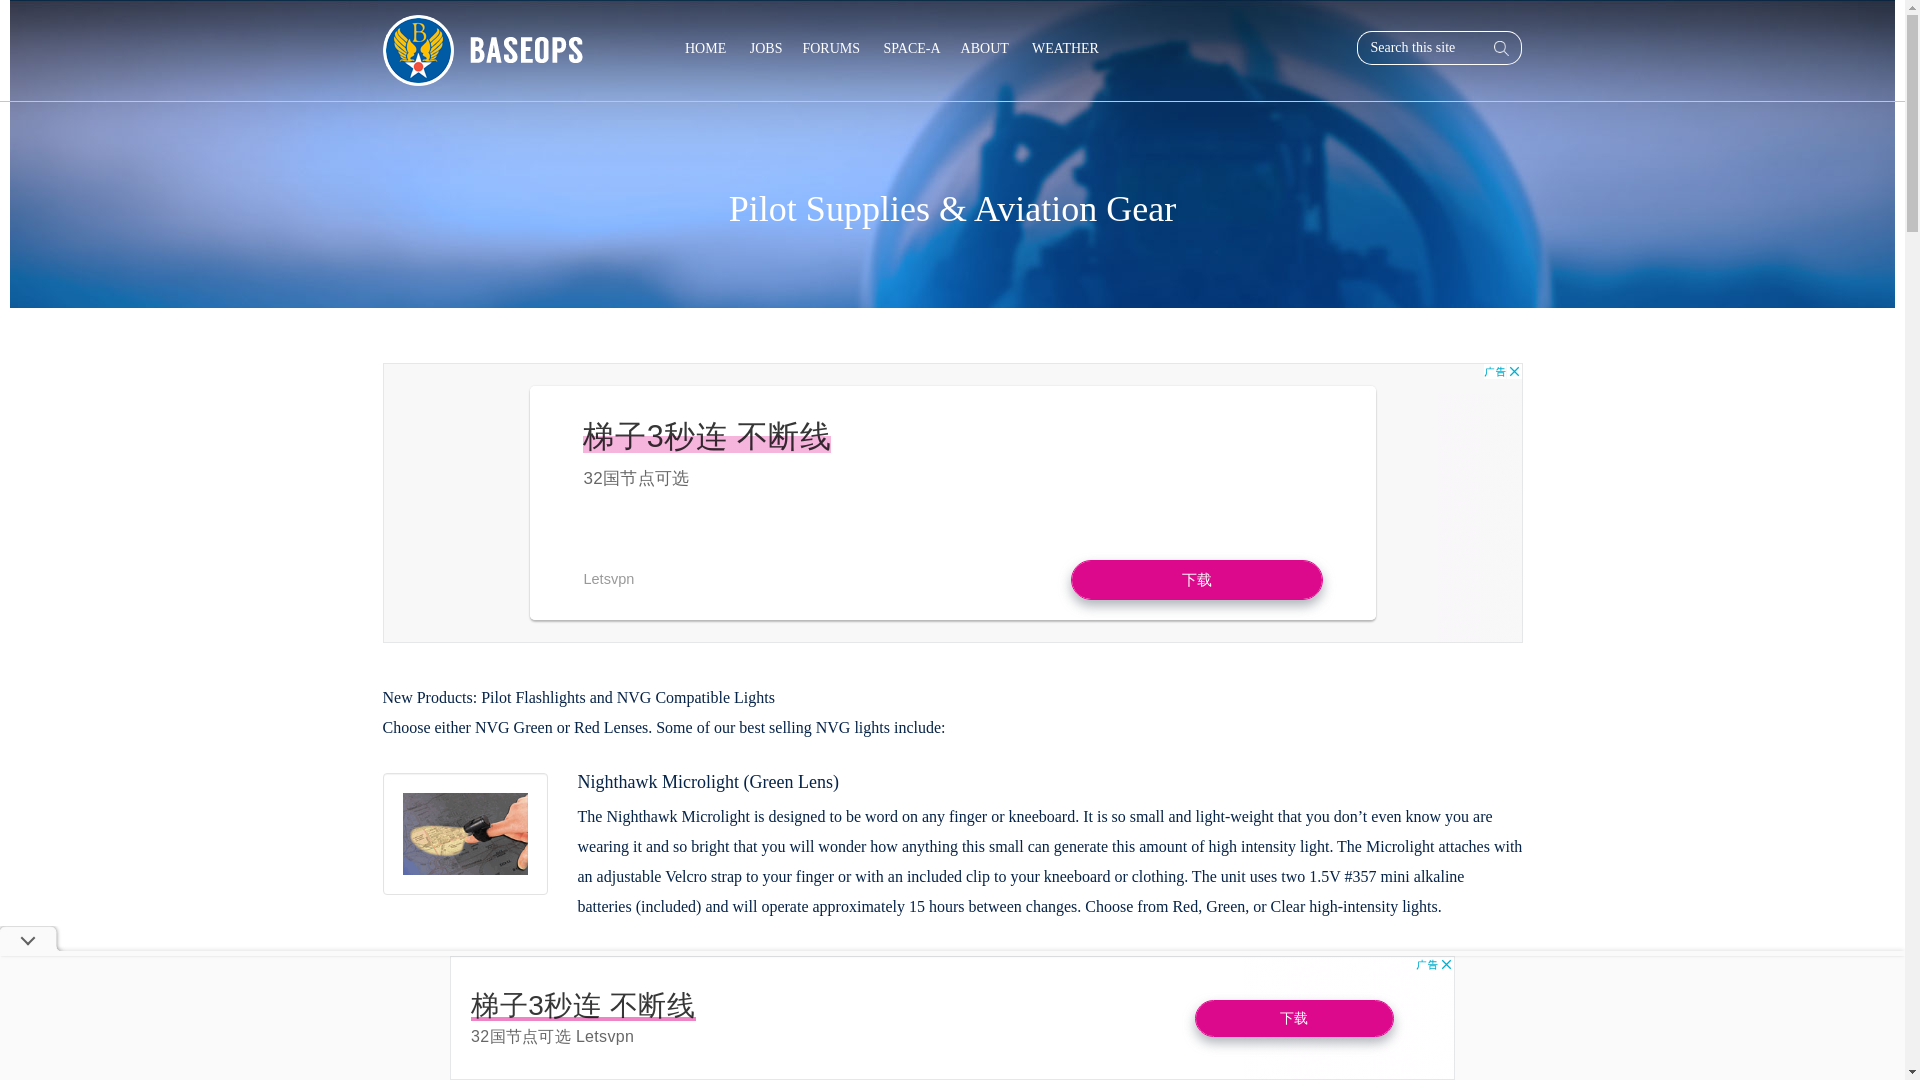  I want to click on Forums, so click(830, 48).